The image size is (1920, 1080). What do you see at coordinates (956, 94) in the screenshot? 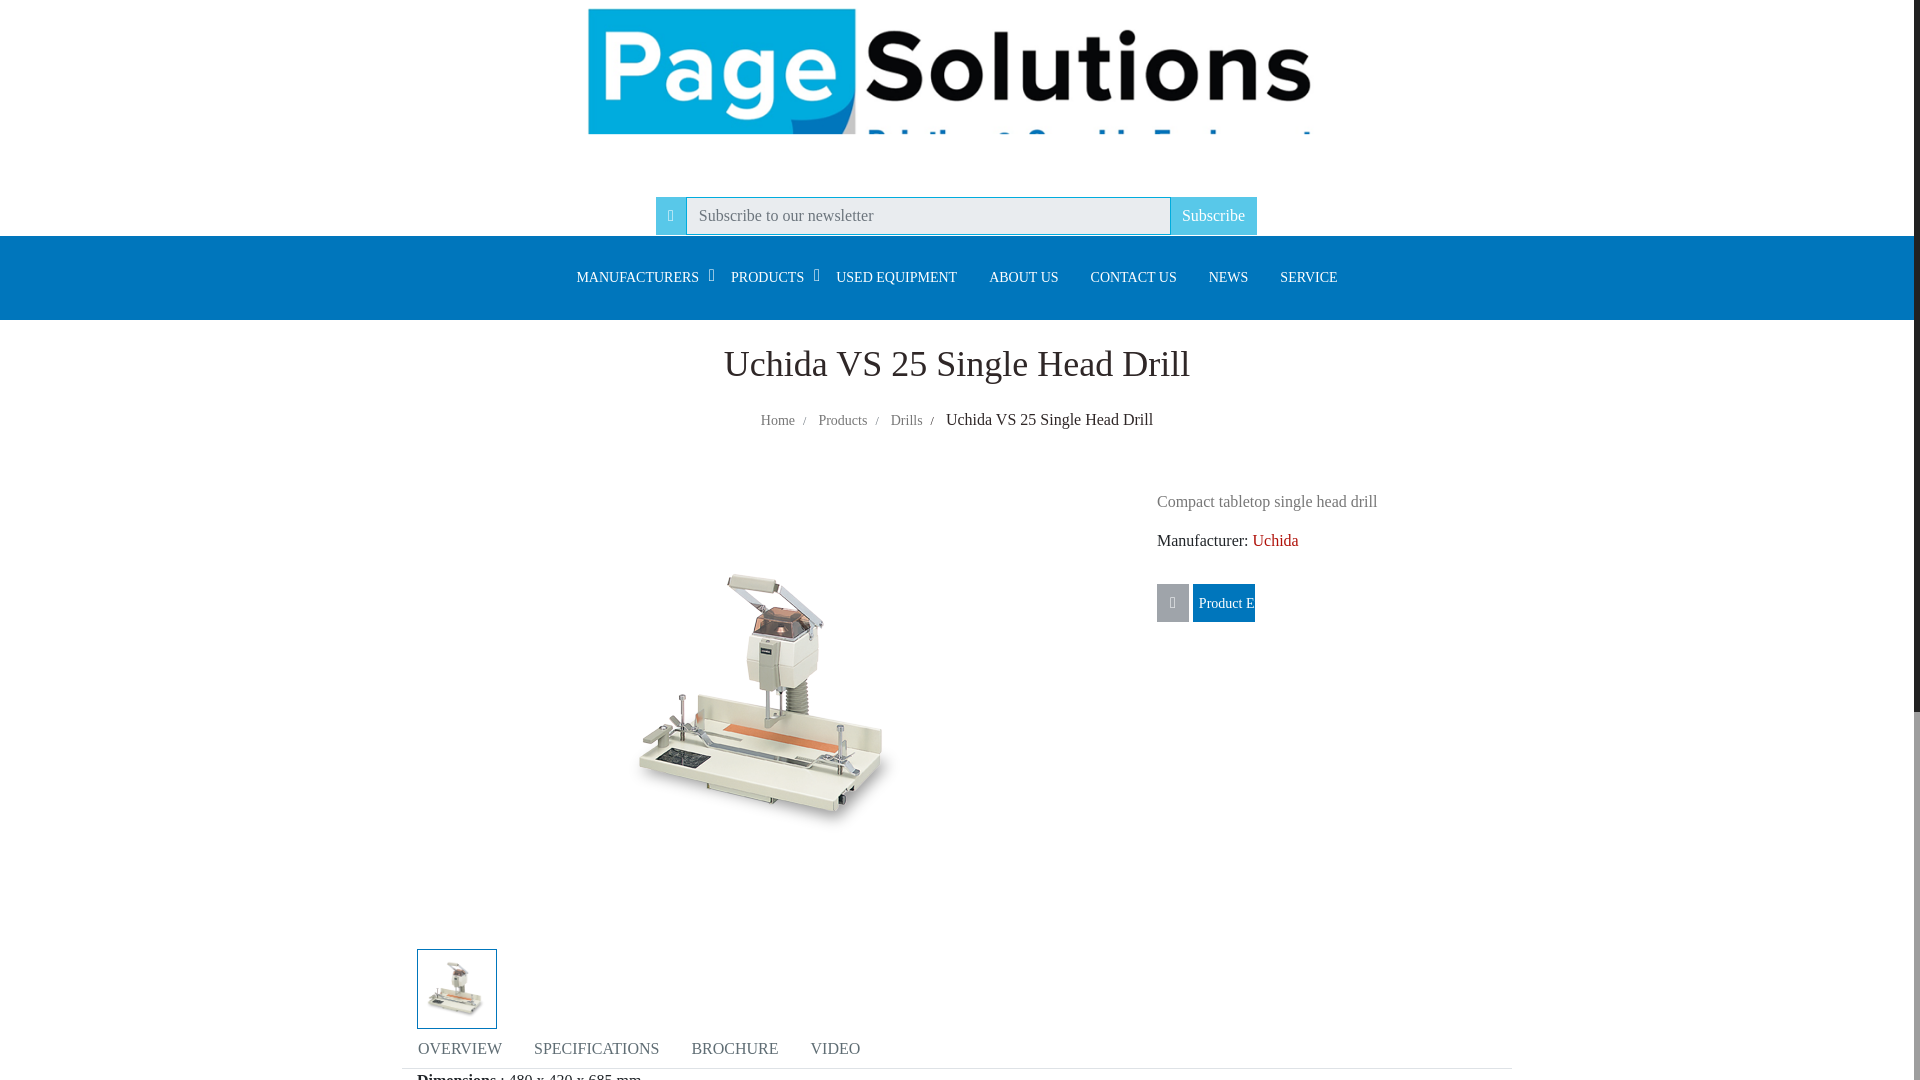
I see `Logo` at bounding box center [956, 94].